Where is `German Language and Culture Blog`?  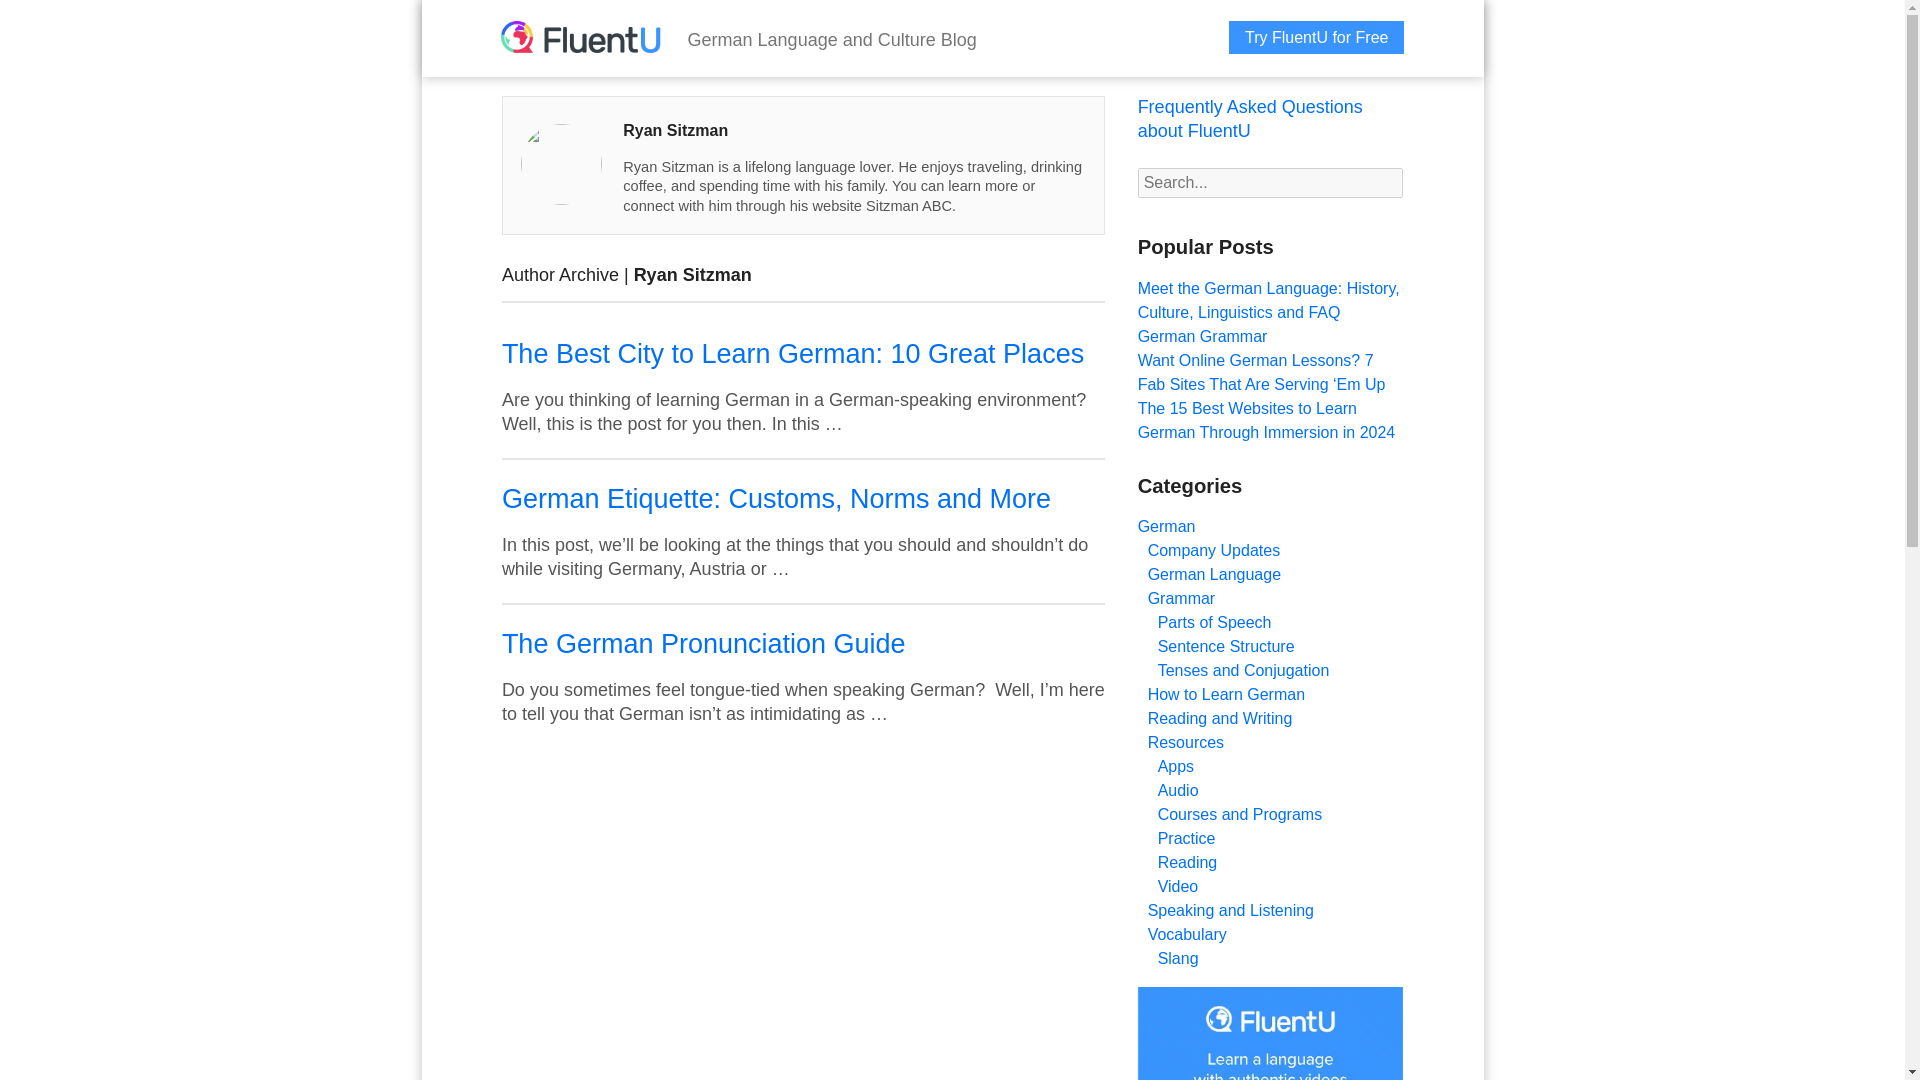 German Language and Culture Blog is located at coordinates (832, 40).